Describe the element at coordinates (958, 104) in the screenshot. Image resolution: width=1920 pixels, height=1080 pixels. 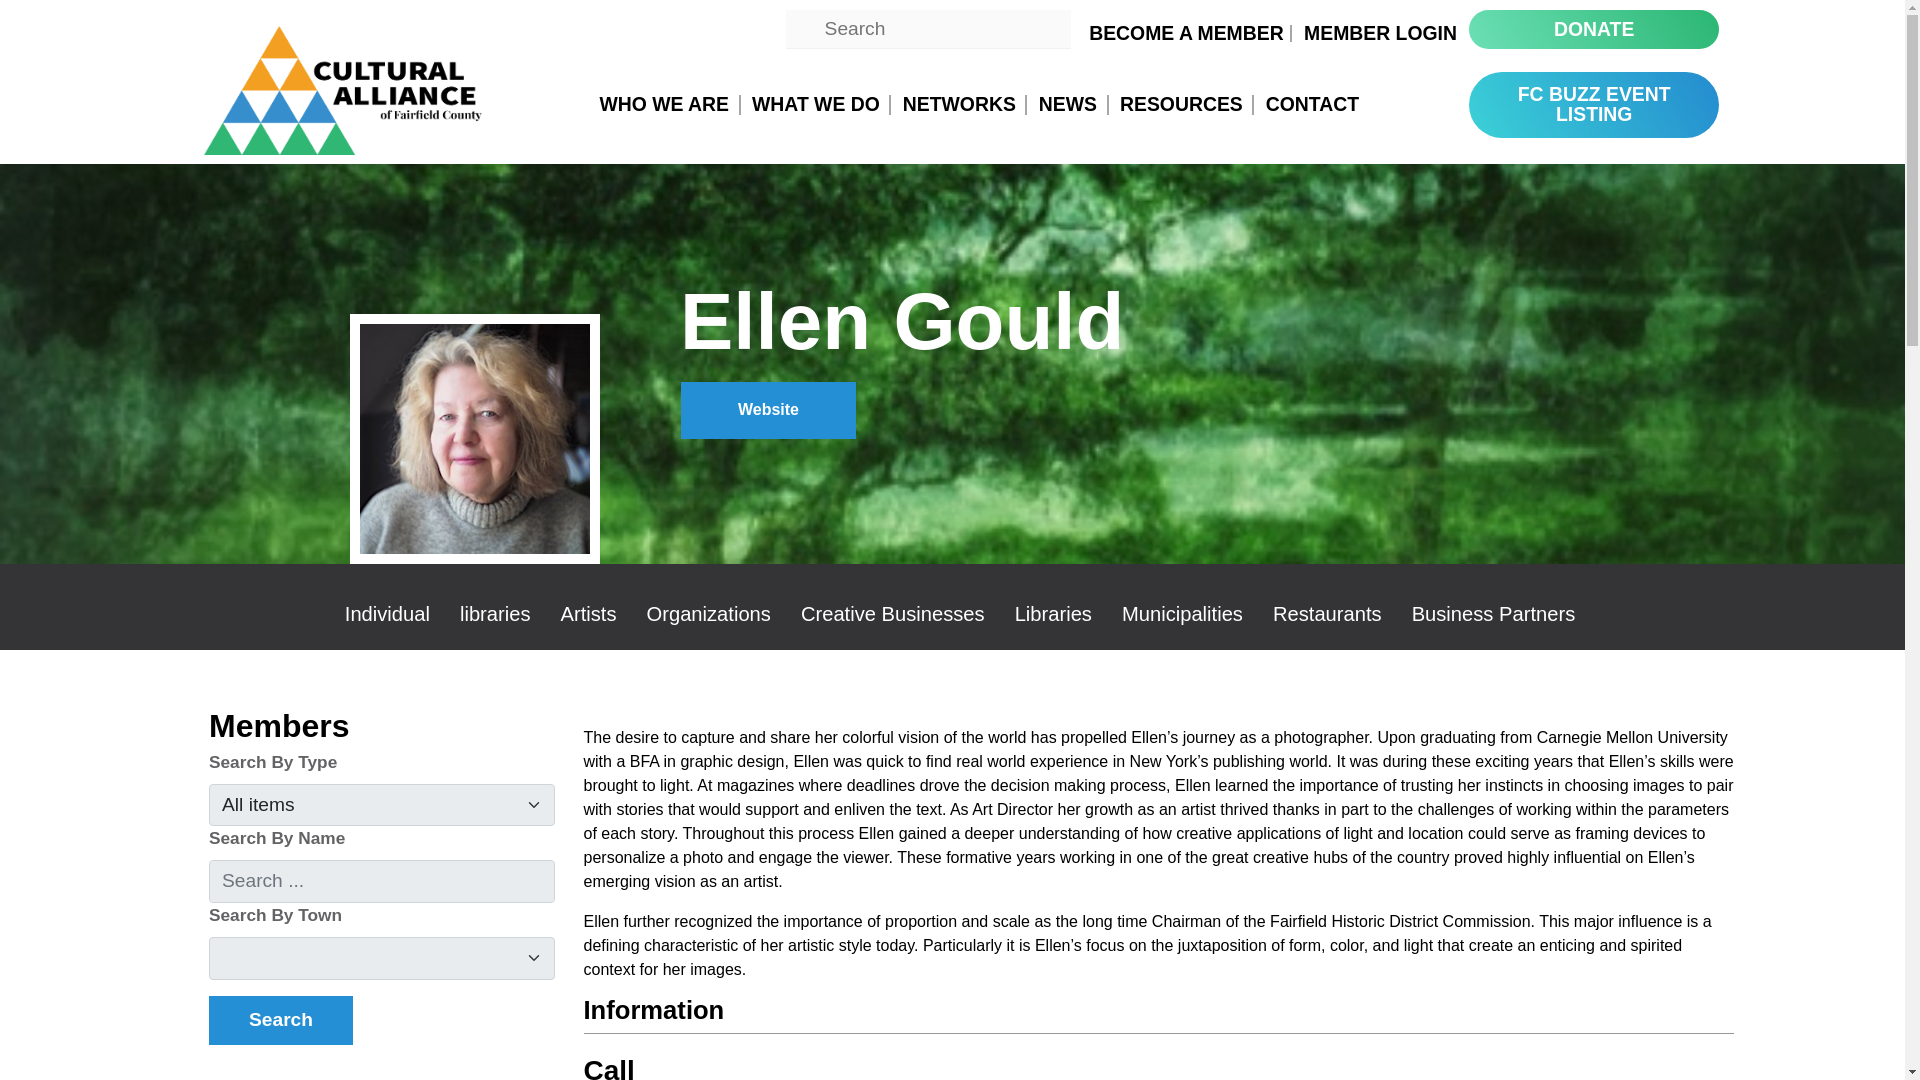
I see `NETWORKS` at that location.